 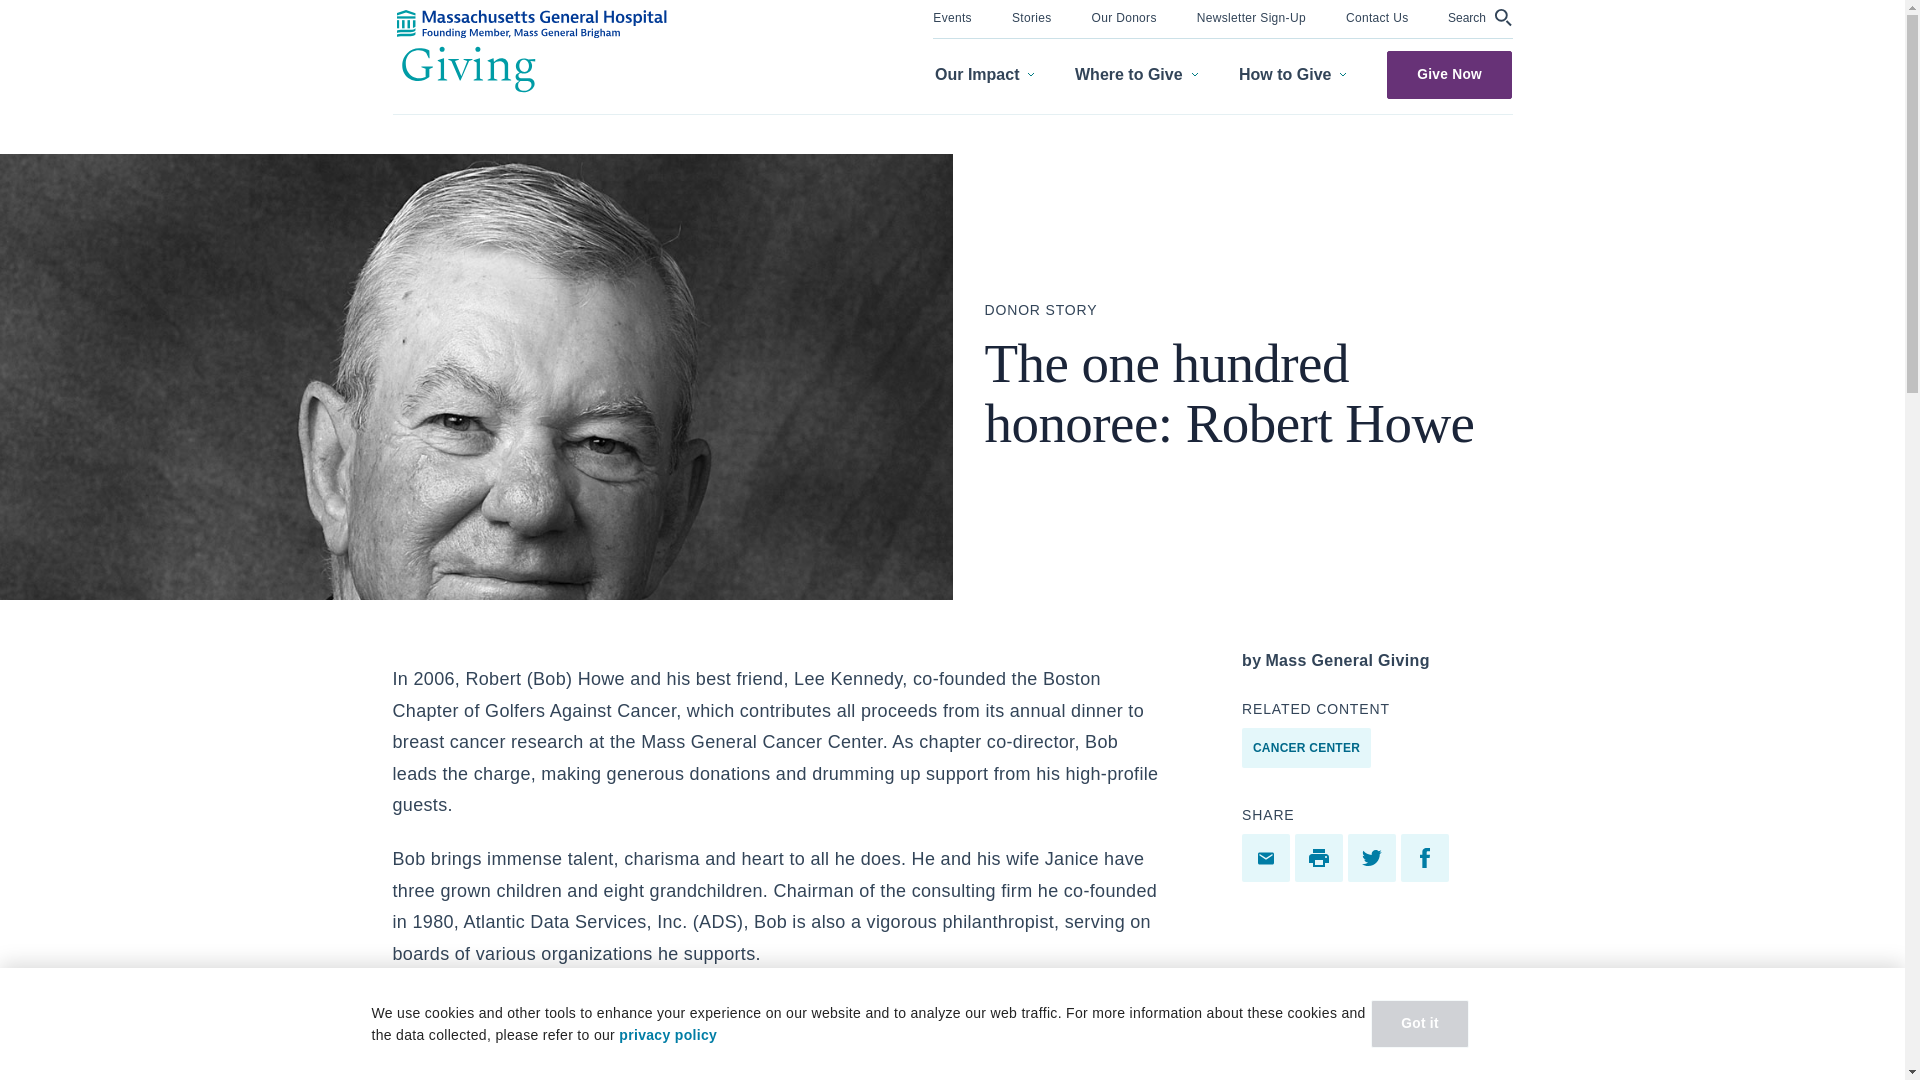 I want to click on Give Now, so click(x=1449, y=74).